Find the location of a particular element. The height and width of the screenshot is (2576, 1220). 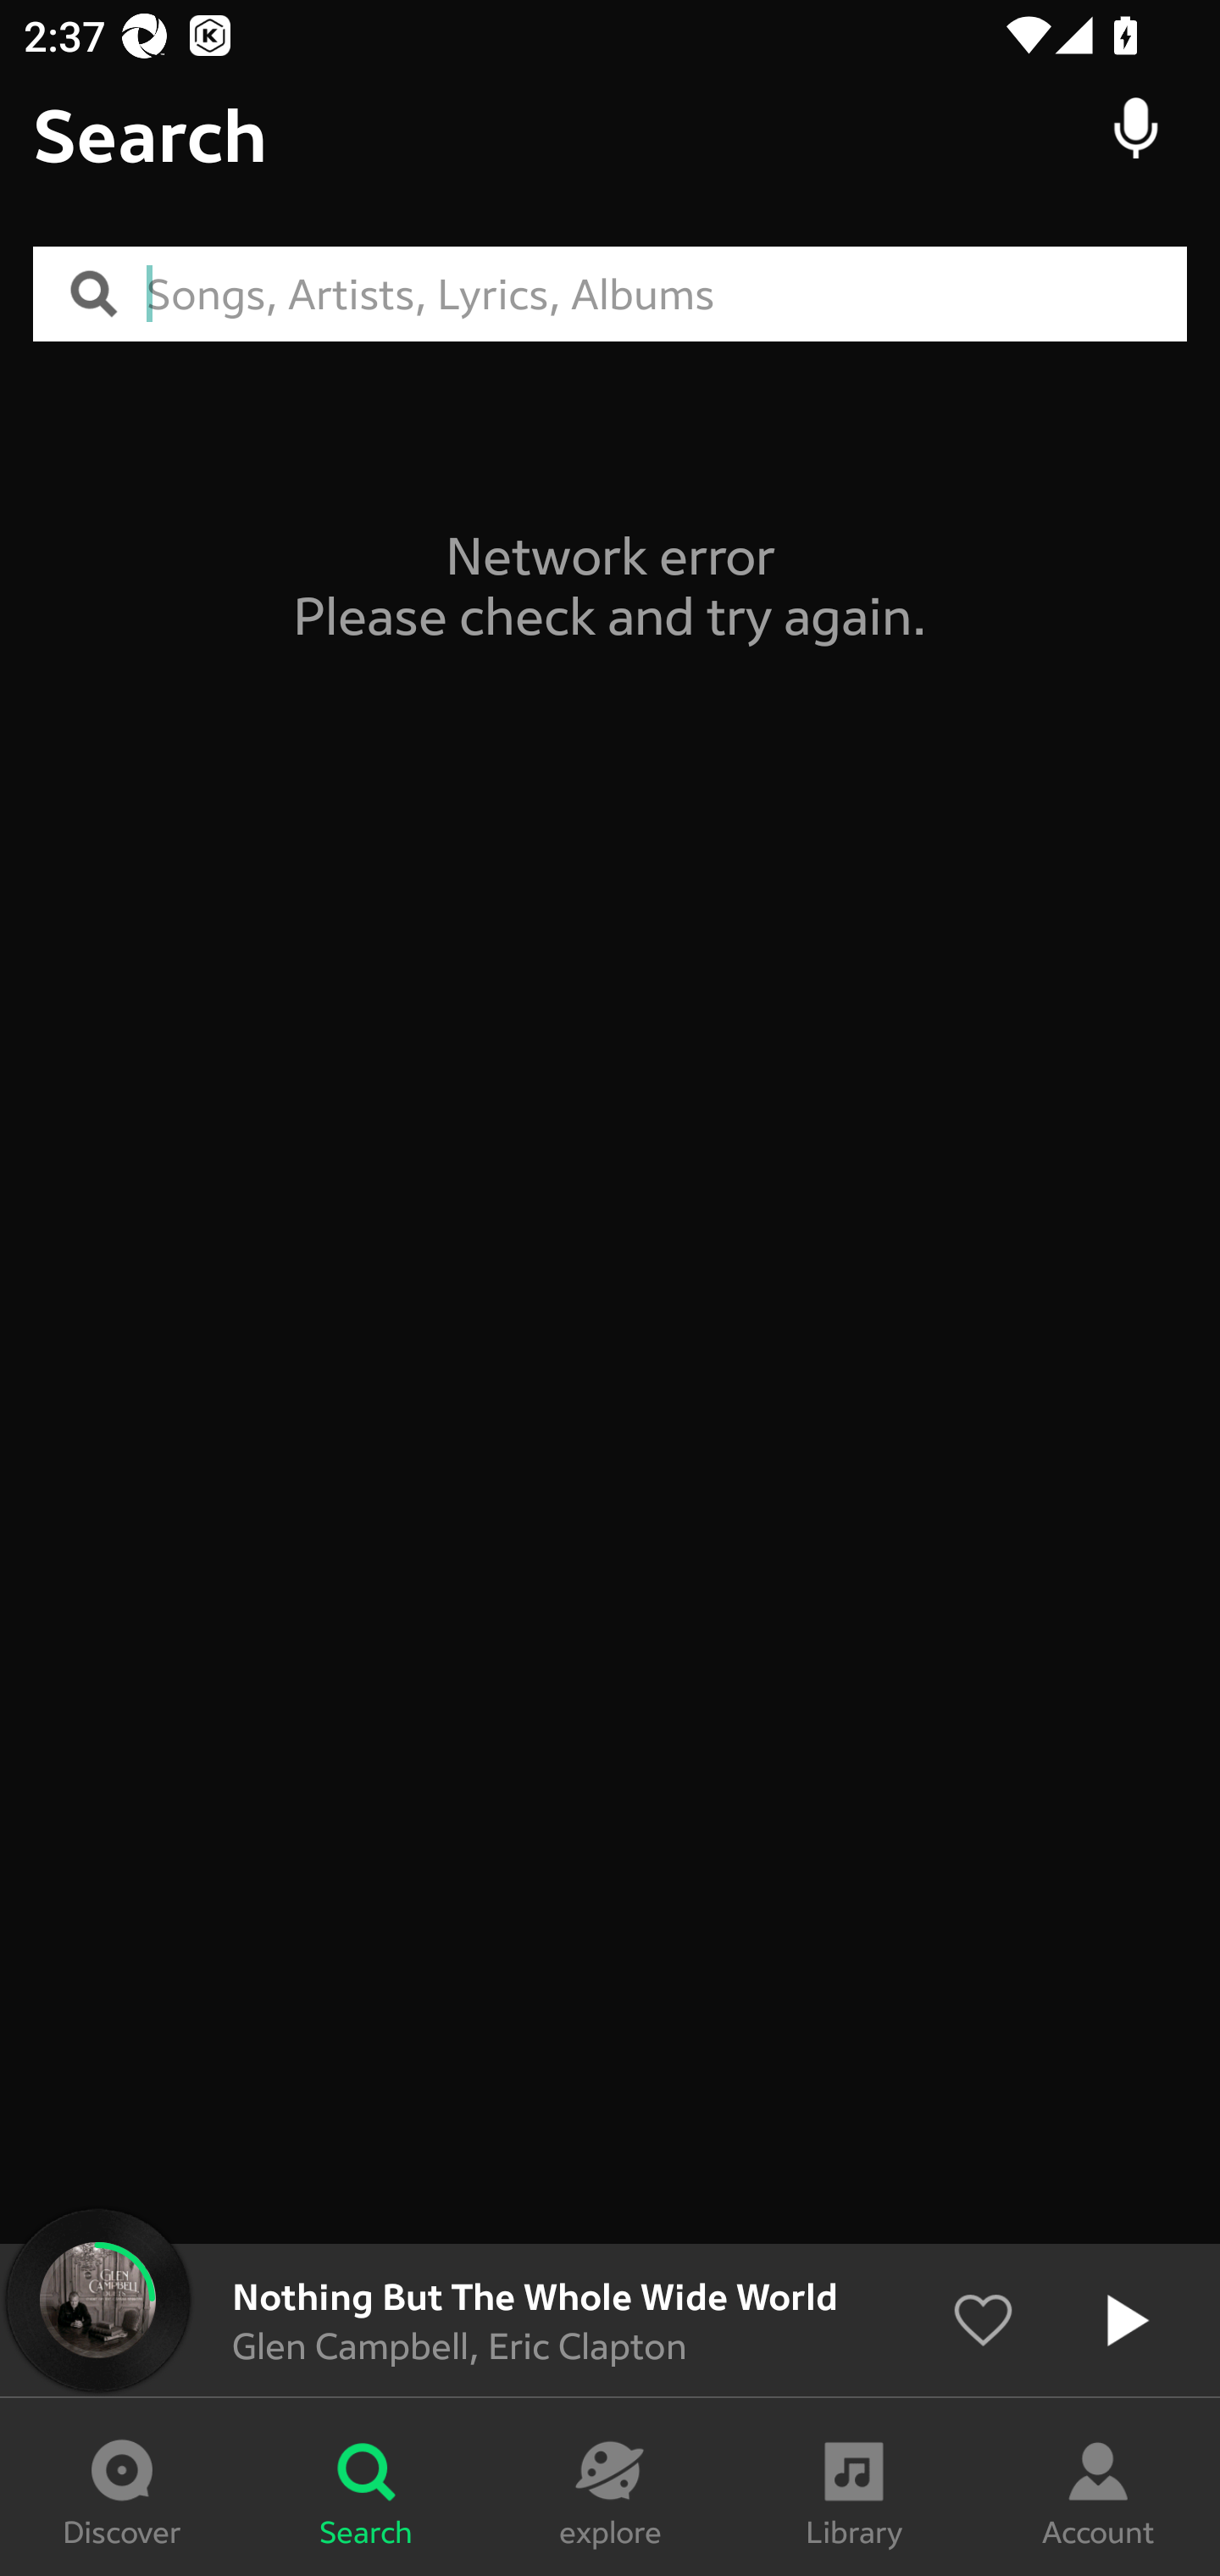

explore is located at coordinates (610, 2487).